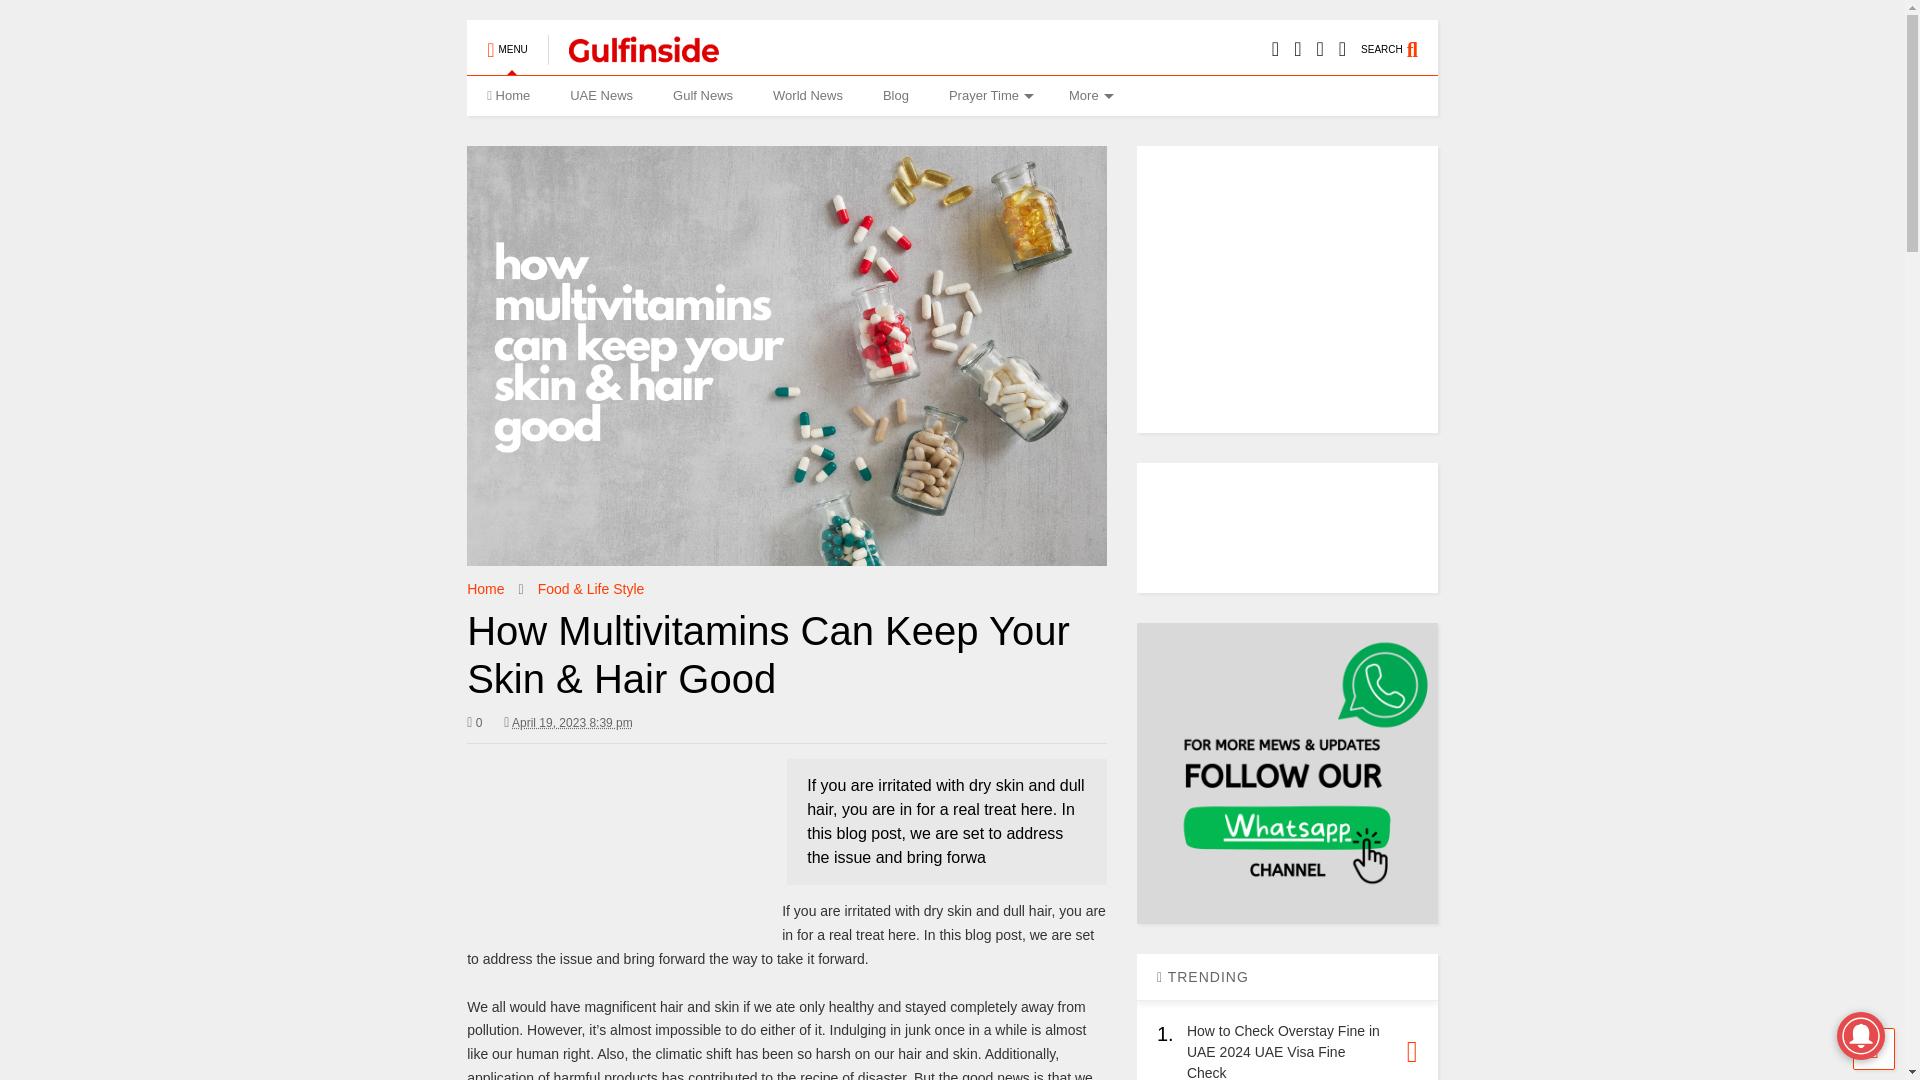 The width and height of the screenshot is (1920, 1080). Describe the element at coordinates (807, 95) in the screenshot. I see `World News` at that location.